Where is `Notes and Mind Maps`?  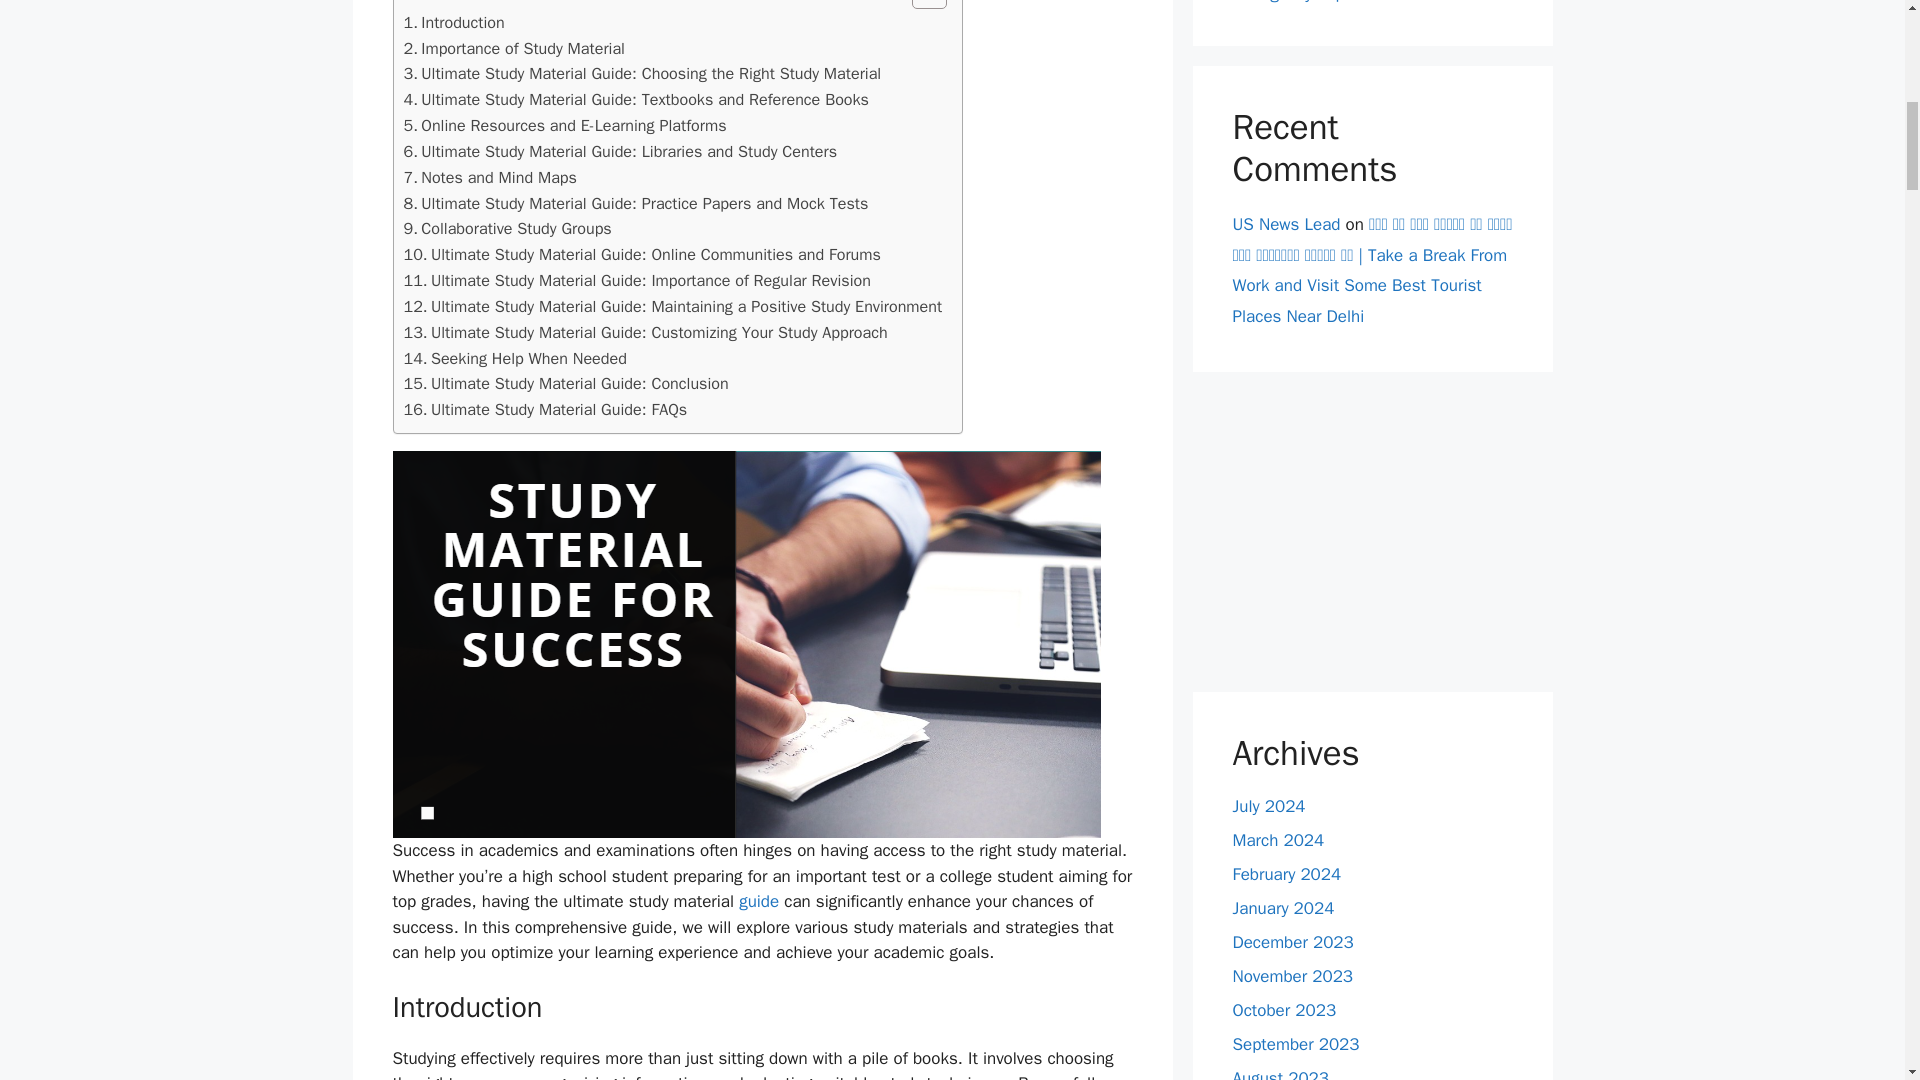 Notes and Mind Maps is located at coordinates (490, 178).